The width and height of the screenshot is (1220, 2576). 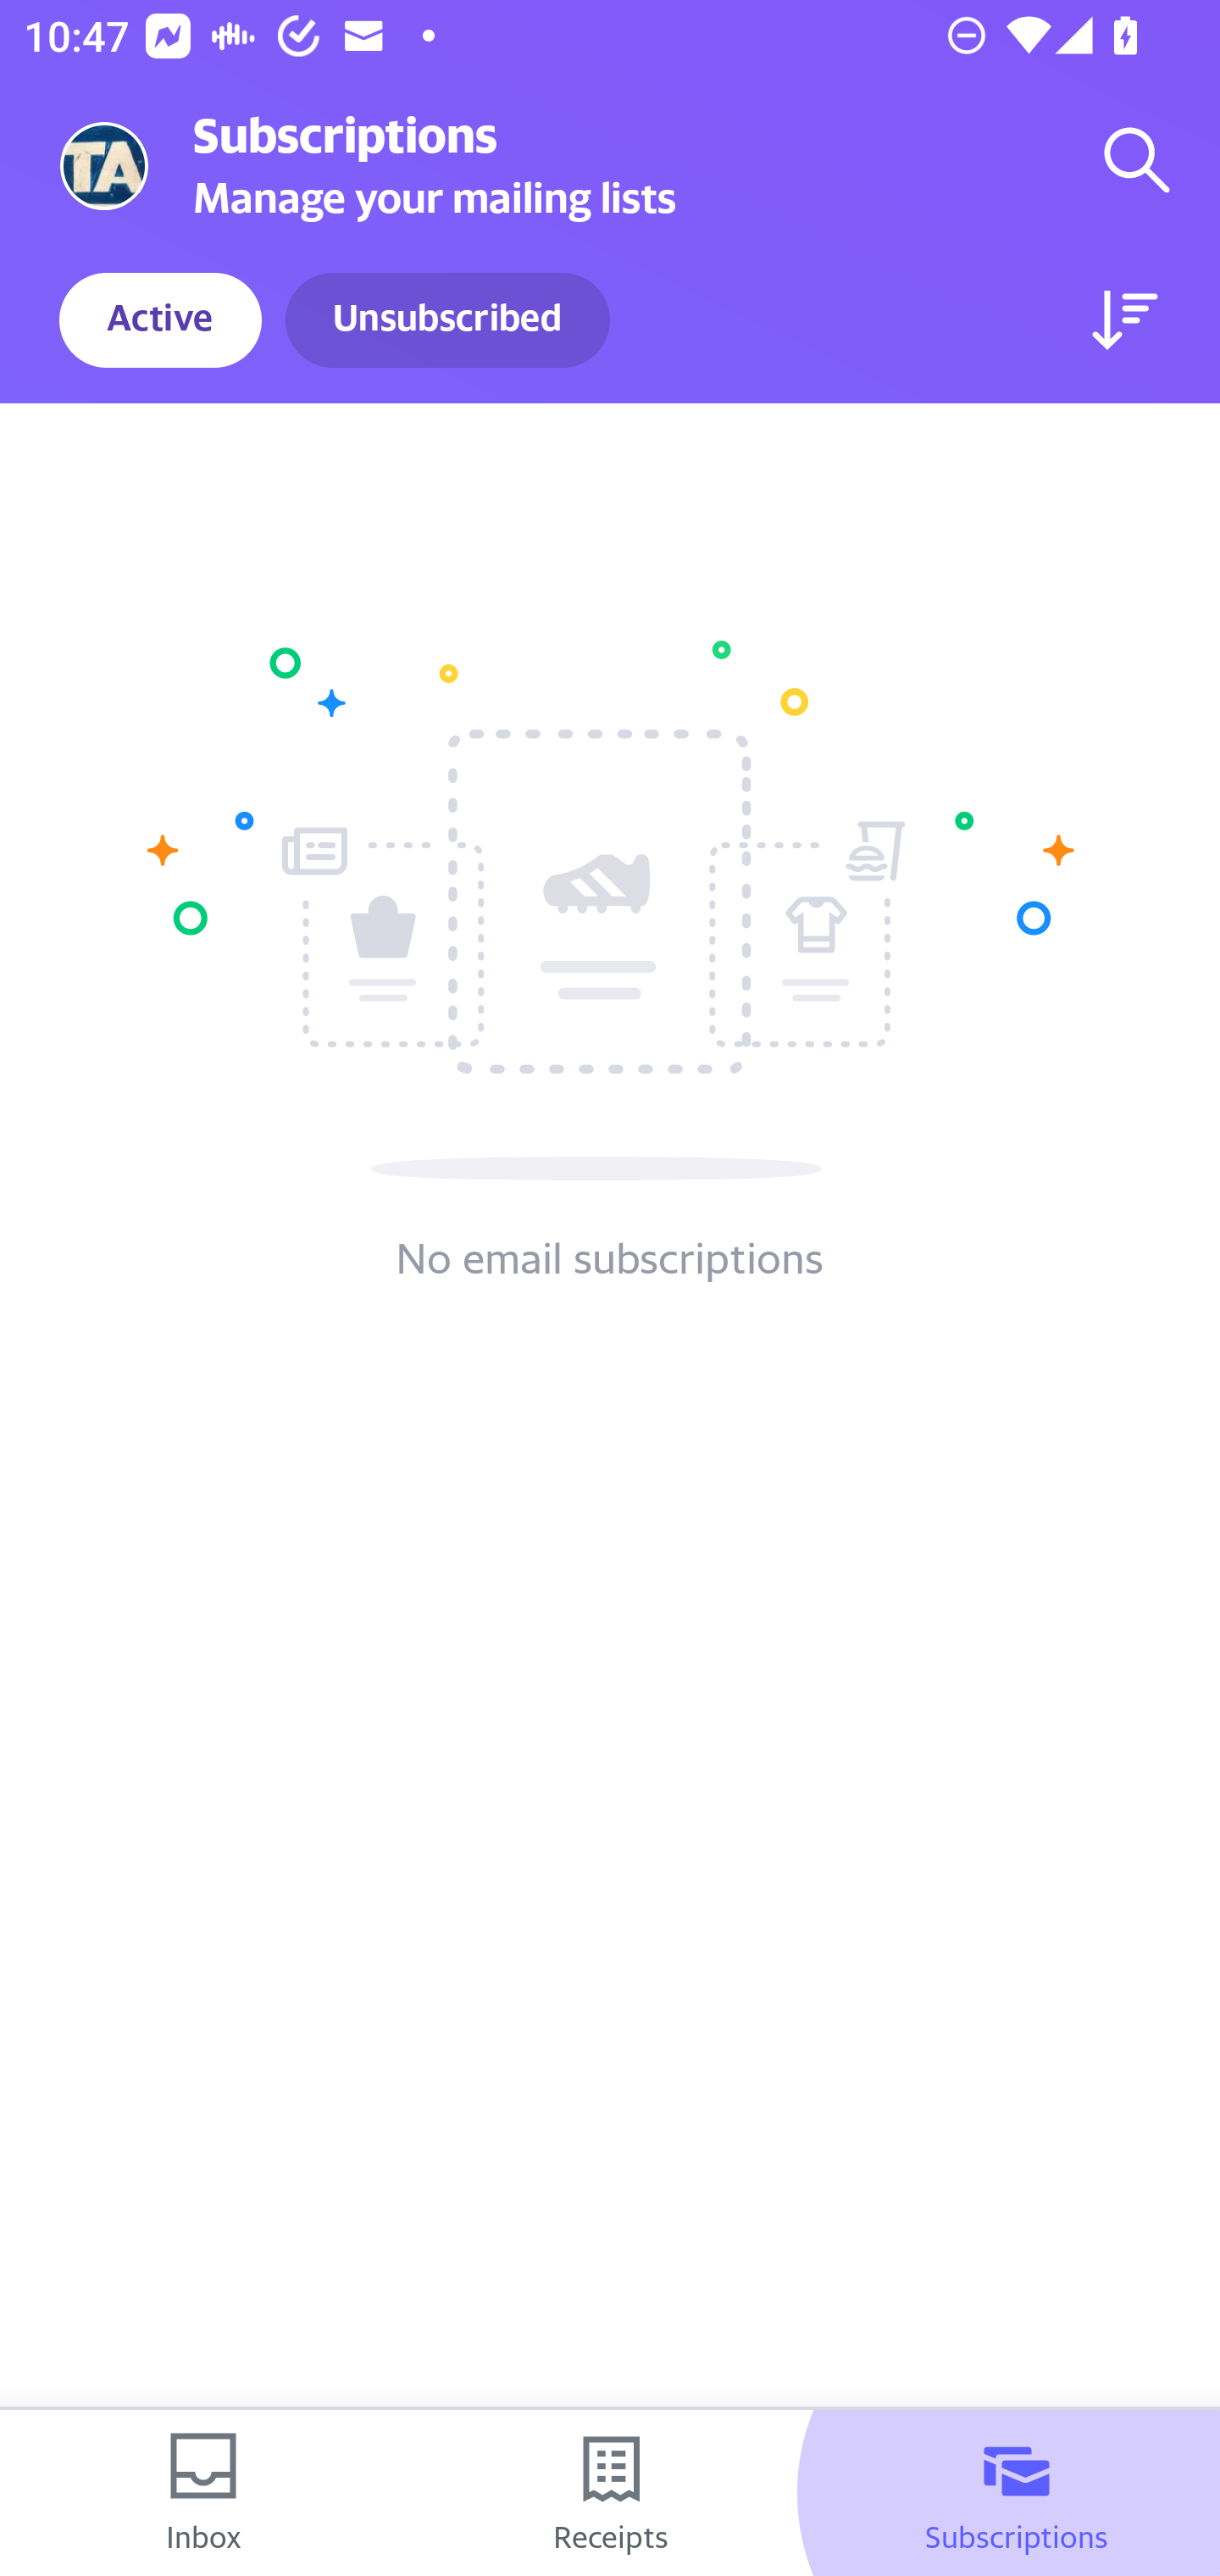 What do you see at coordinates (610, 2493) in the screenshot?
I see `Receipts` at bounding box center [610, 2493].